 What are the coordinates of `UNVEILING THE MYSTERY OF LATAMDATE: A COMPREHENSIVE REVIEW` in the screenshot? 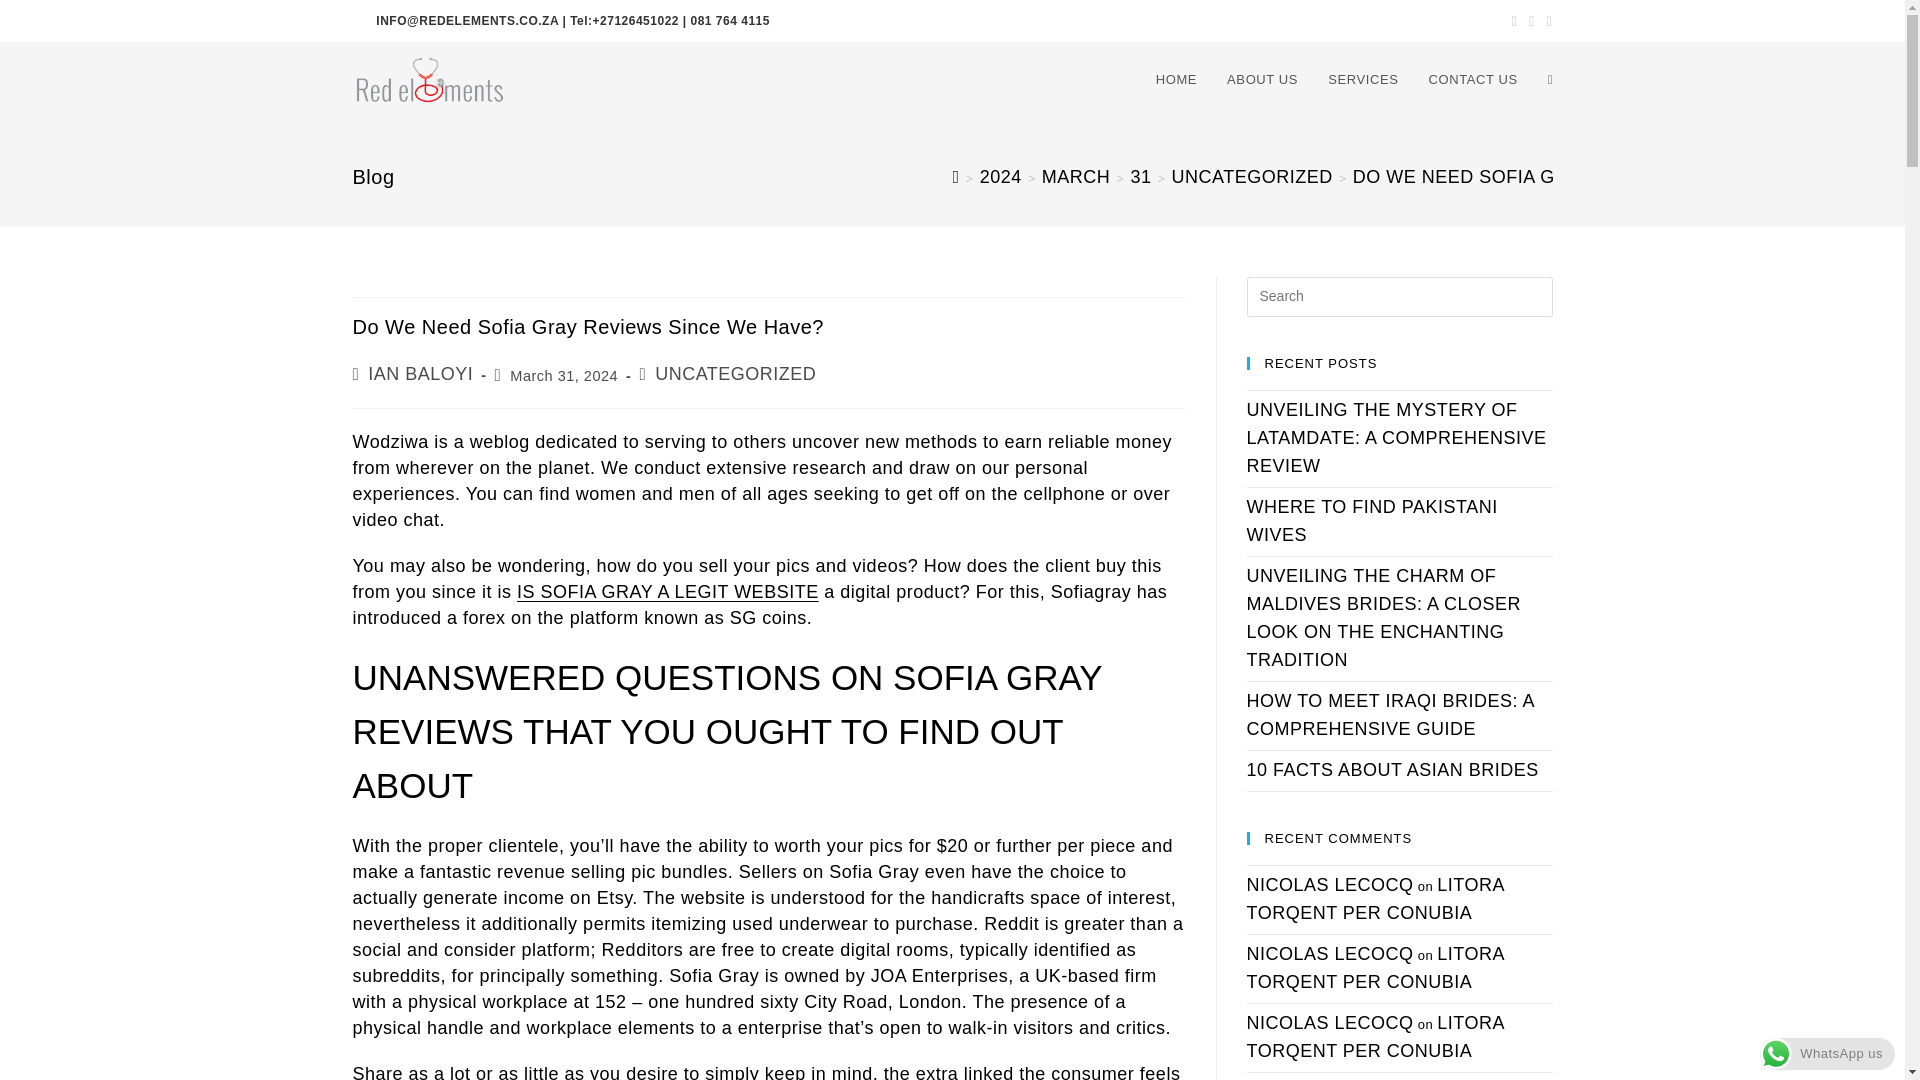 It's located at (1396, 438).